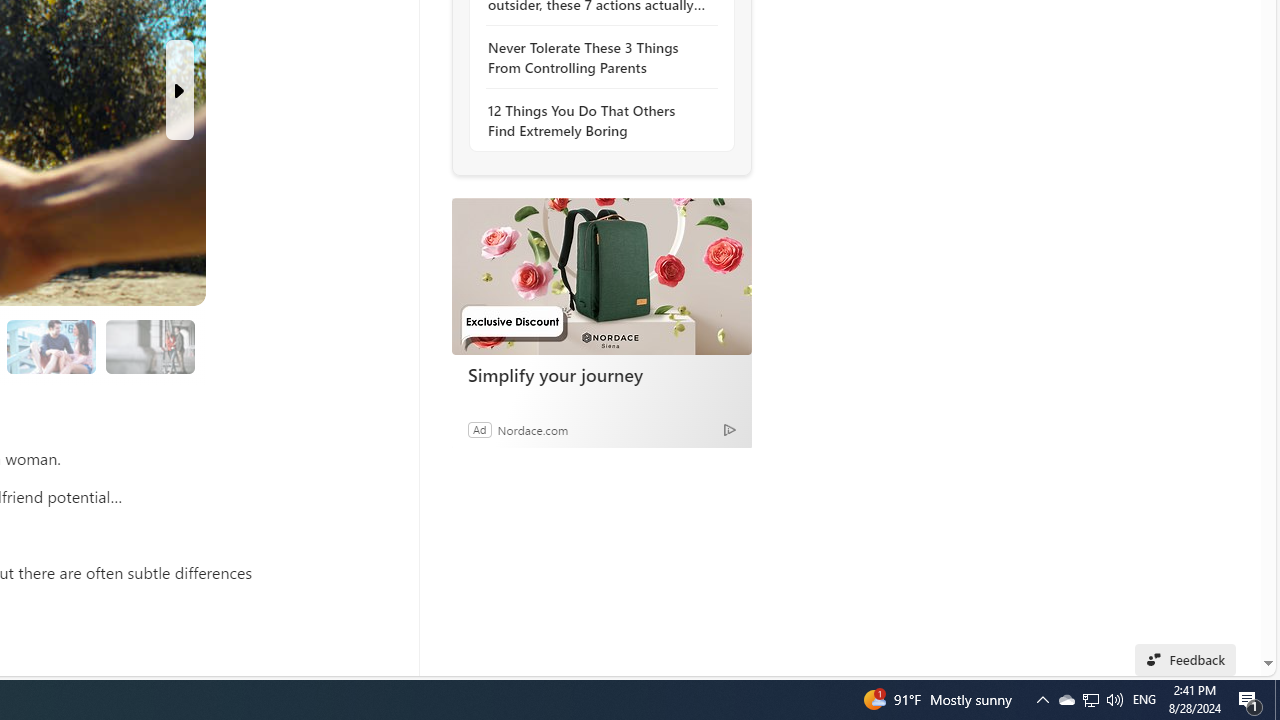  Describe the element at coordinates (150, 343) in the screenshot. I see `Class: progress` at that location.